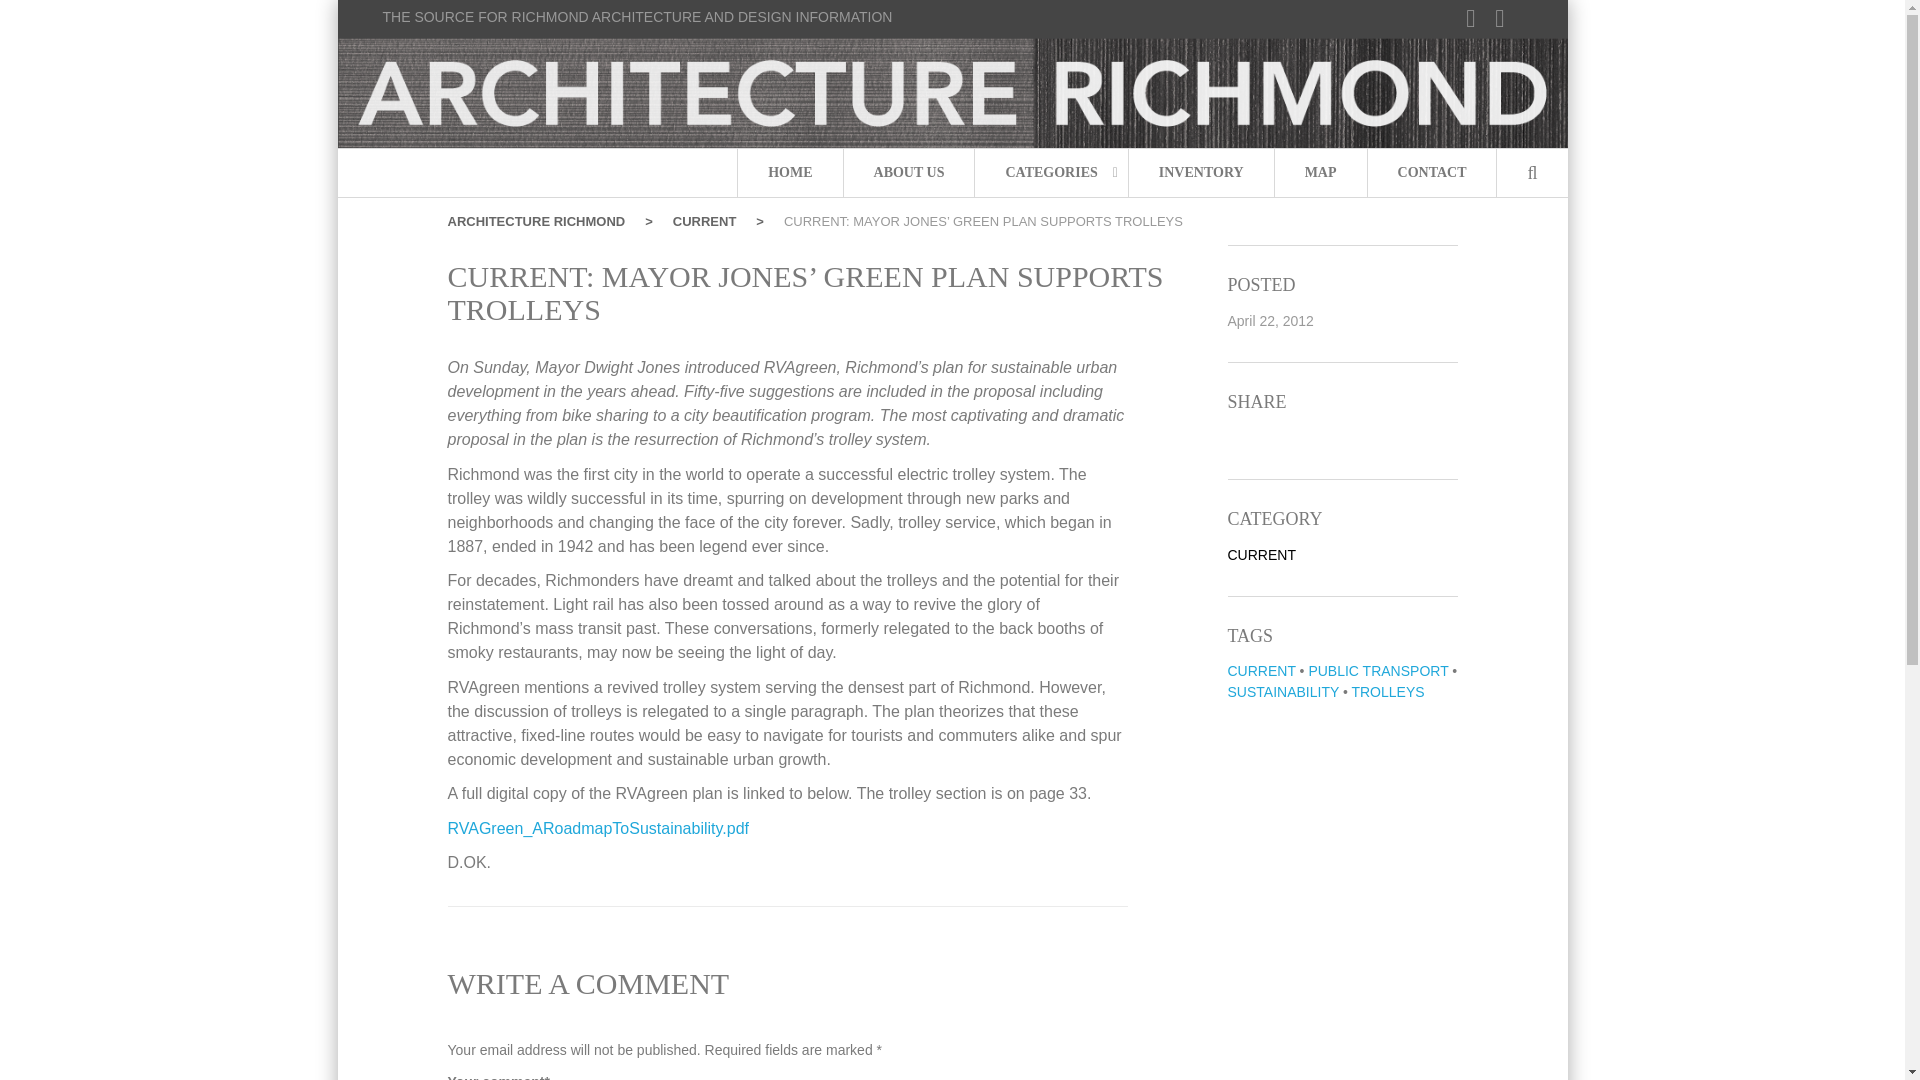  What do you see at coordinates (1262, 671) in the screenshot?
I see `CURRENT` at bounding box center [1262, 671].